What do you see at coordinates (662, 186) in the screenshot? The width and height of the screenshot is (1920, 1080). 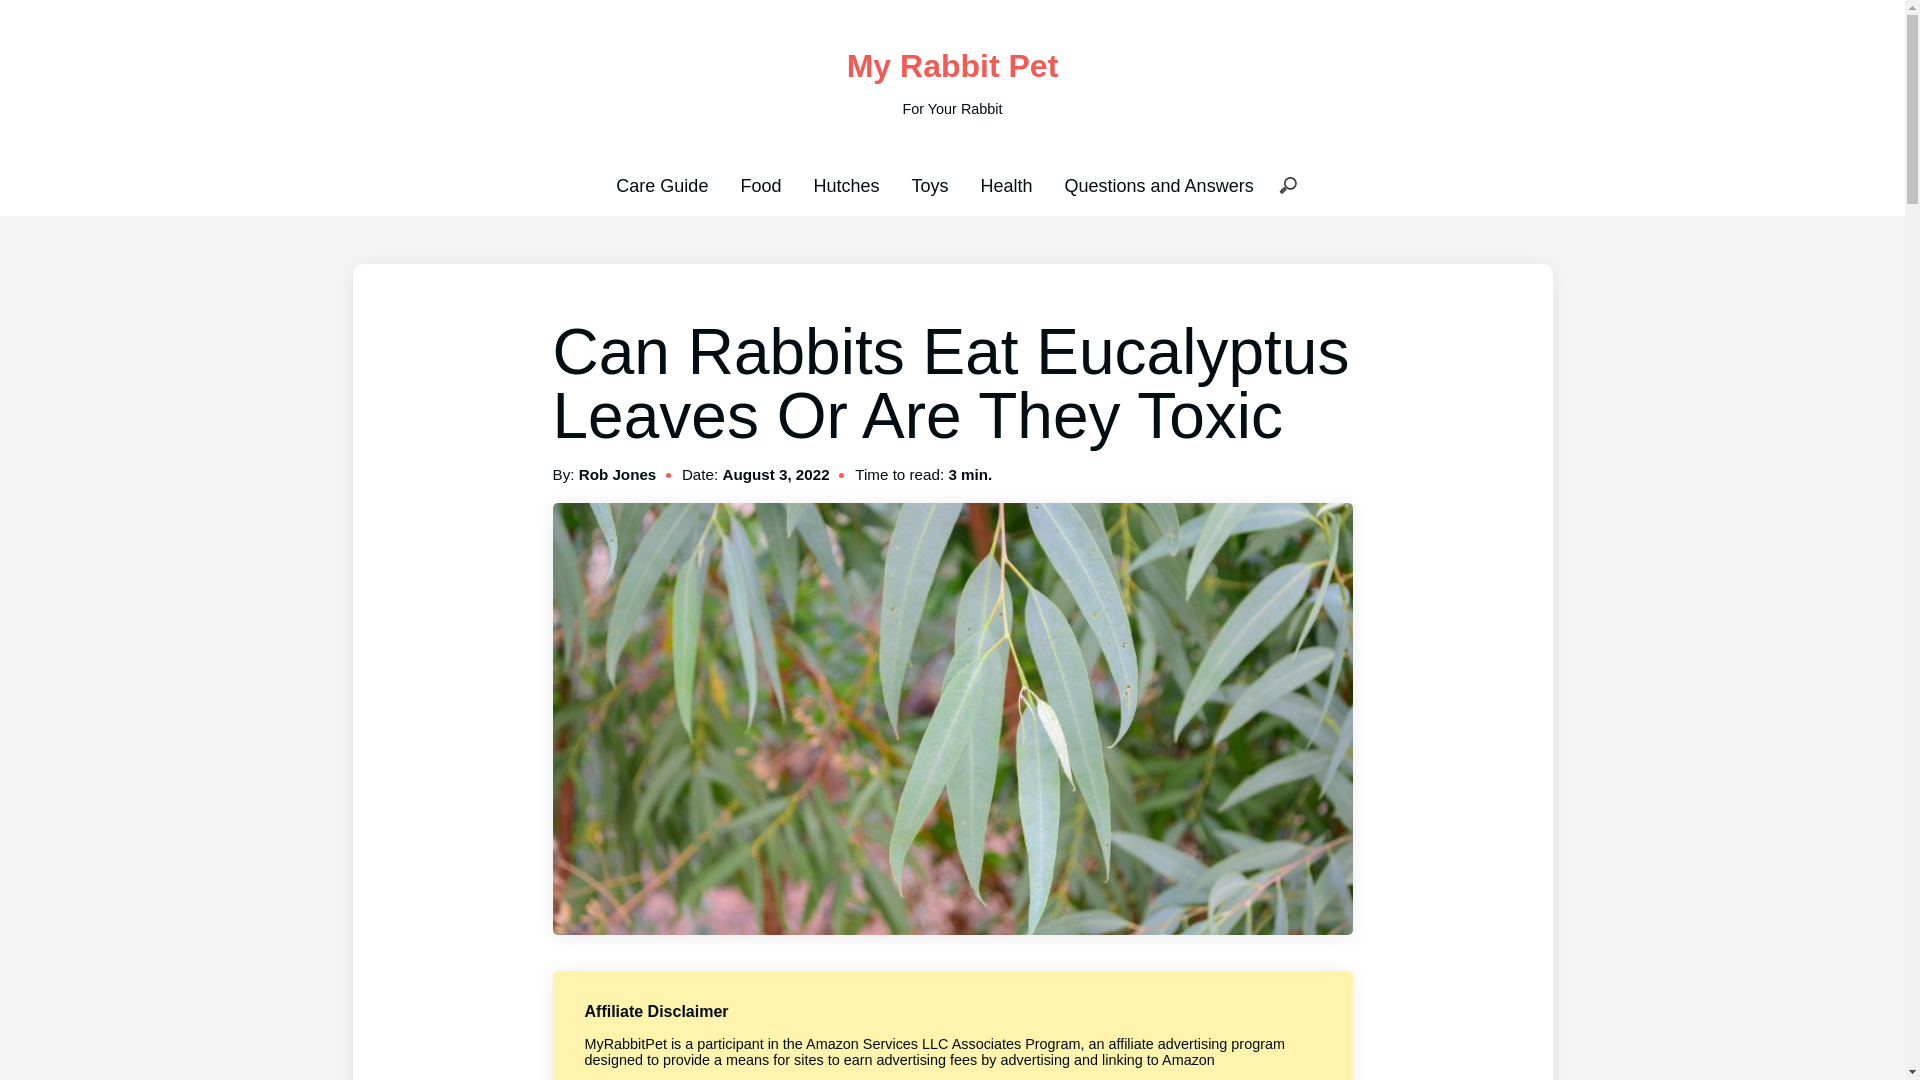 I see `Care Guide` at bounding box center [662, 186].